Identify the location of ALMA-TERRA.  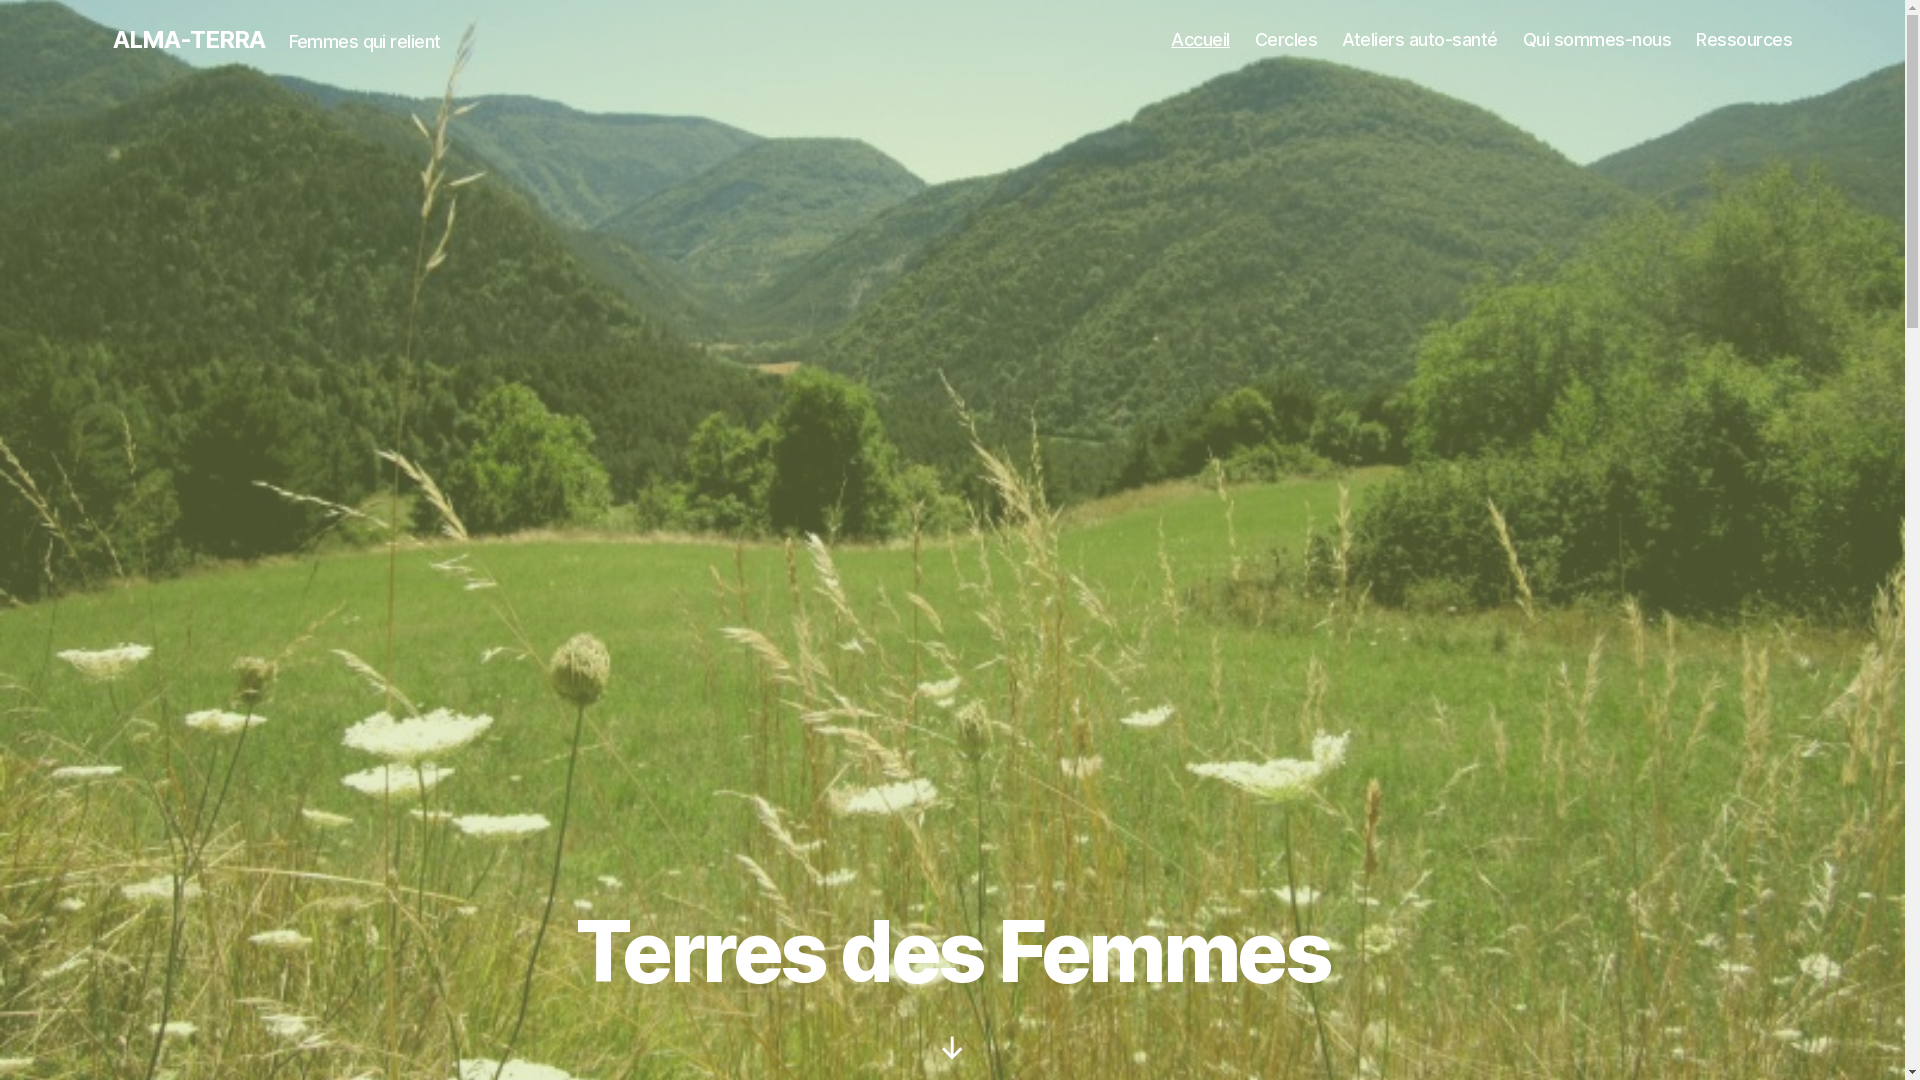
(188, 40).